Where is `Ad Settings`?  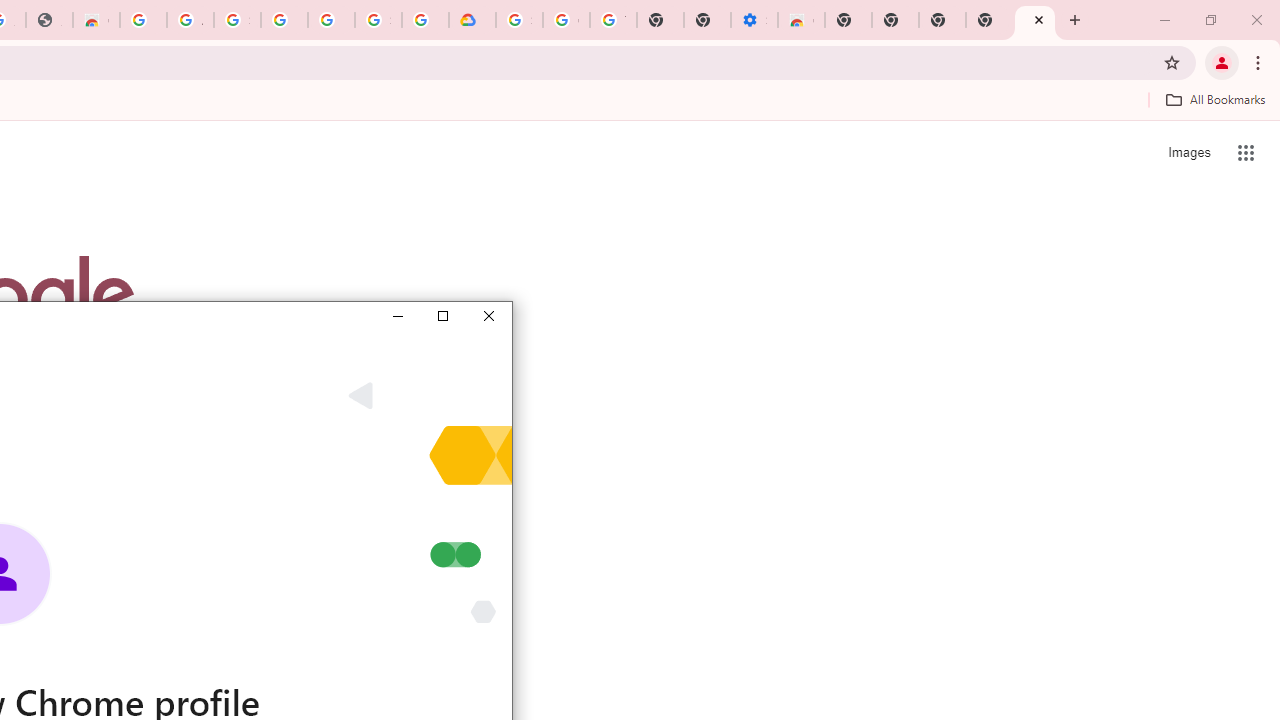
Ad Settings is located at coordinates (190, 20).